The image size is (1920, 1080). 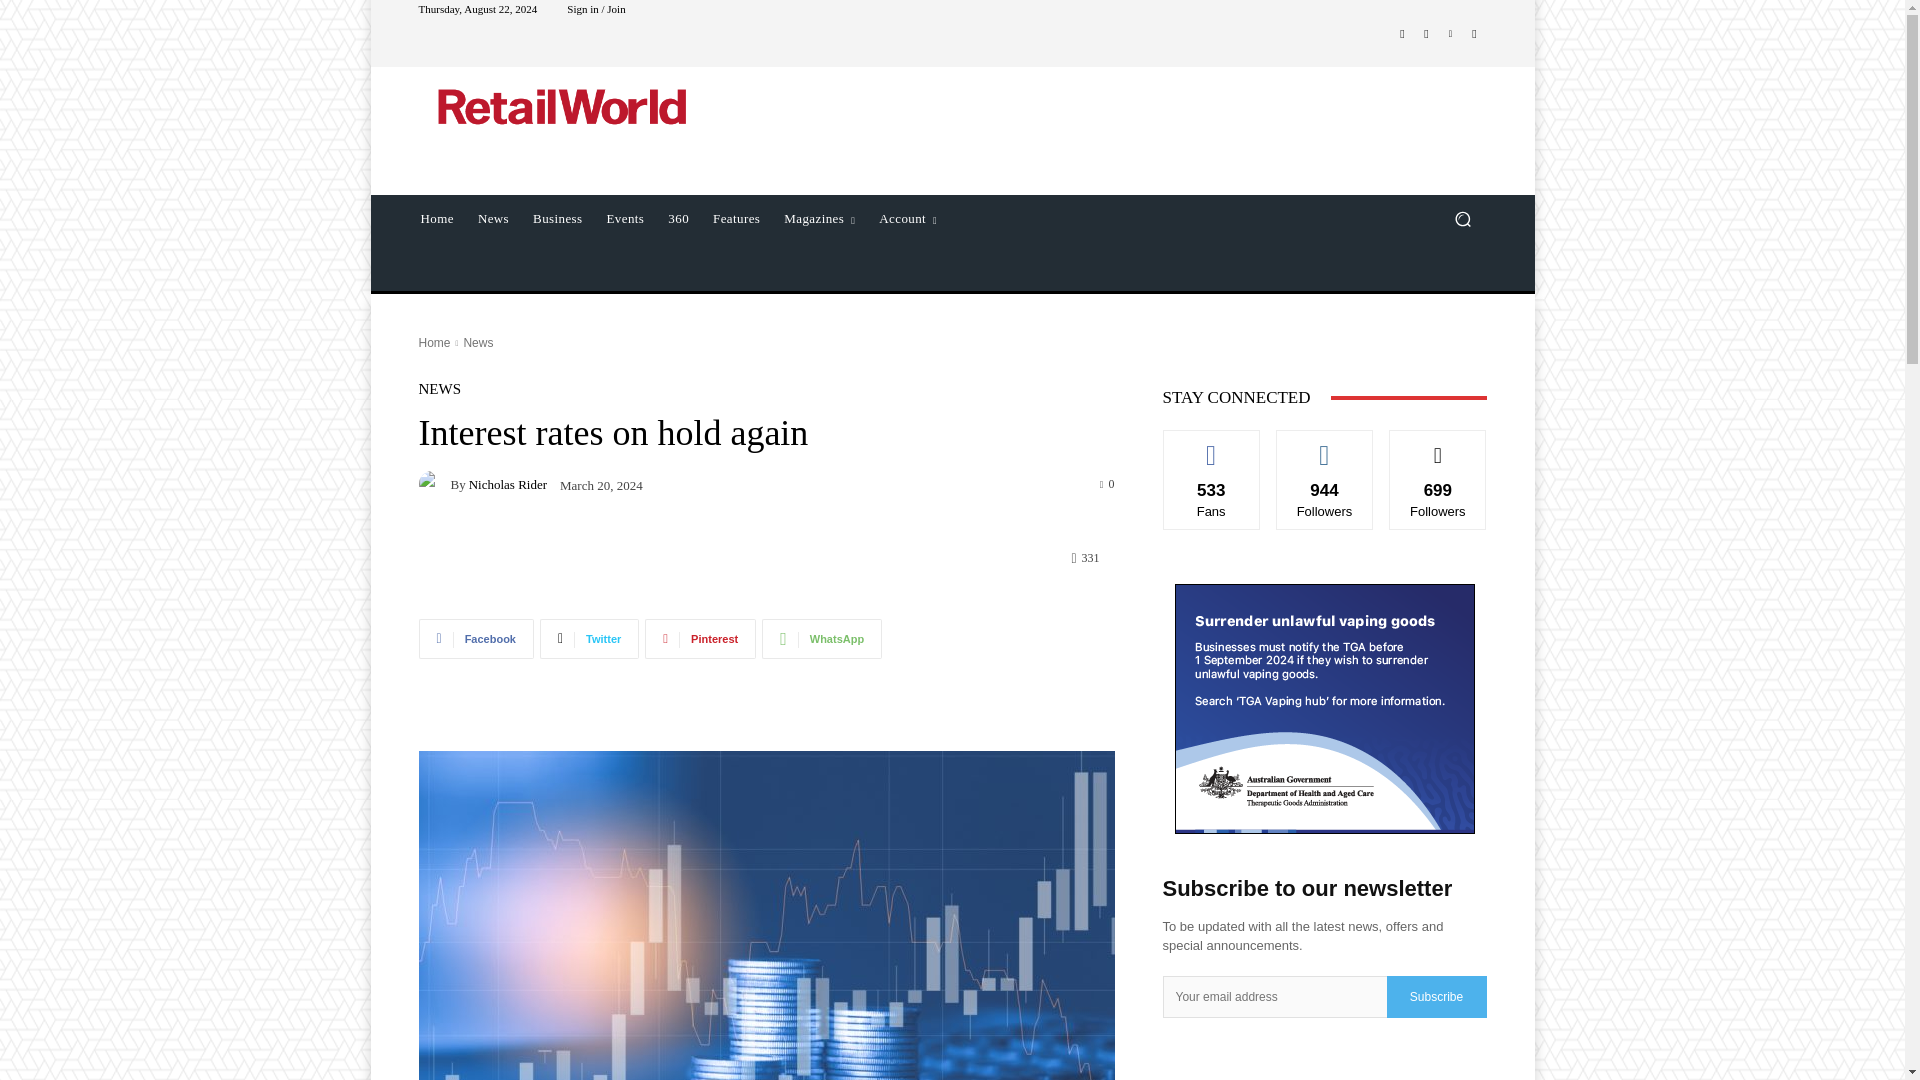 I want to click on Features, so click(x=736, y=219).